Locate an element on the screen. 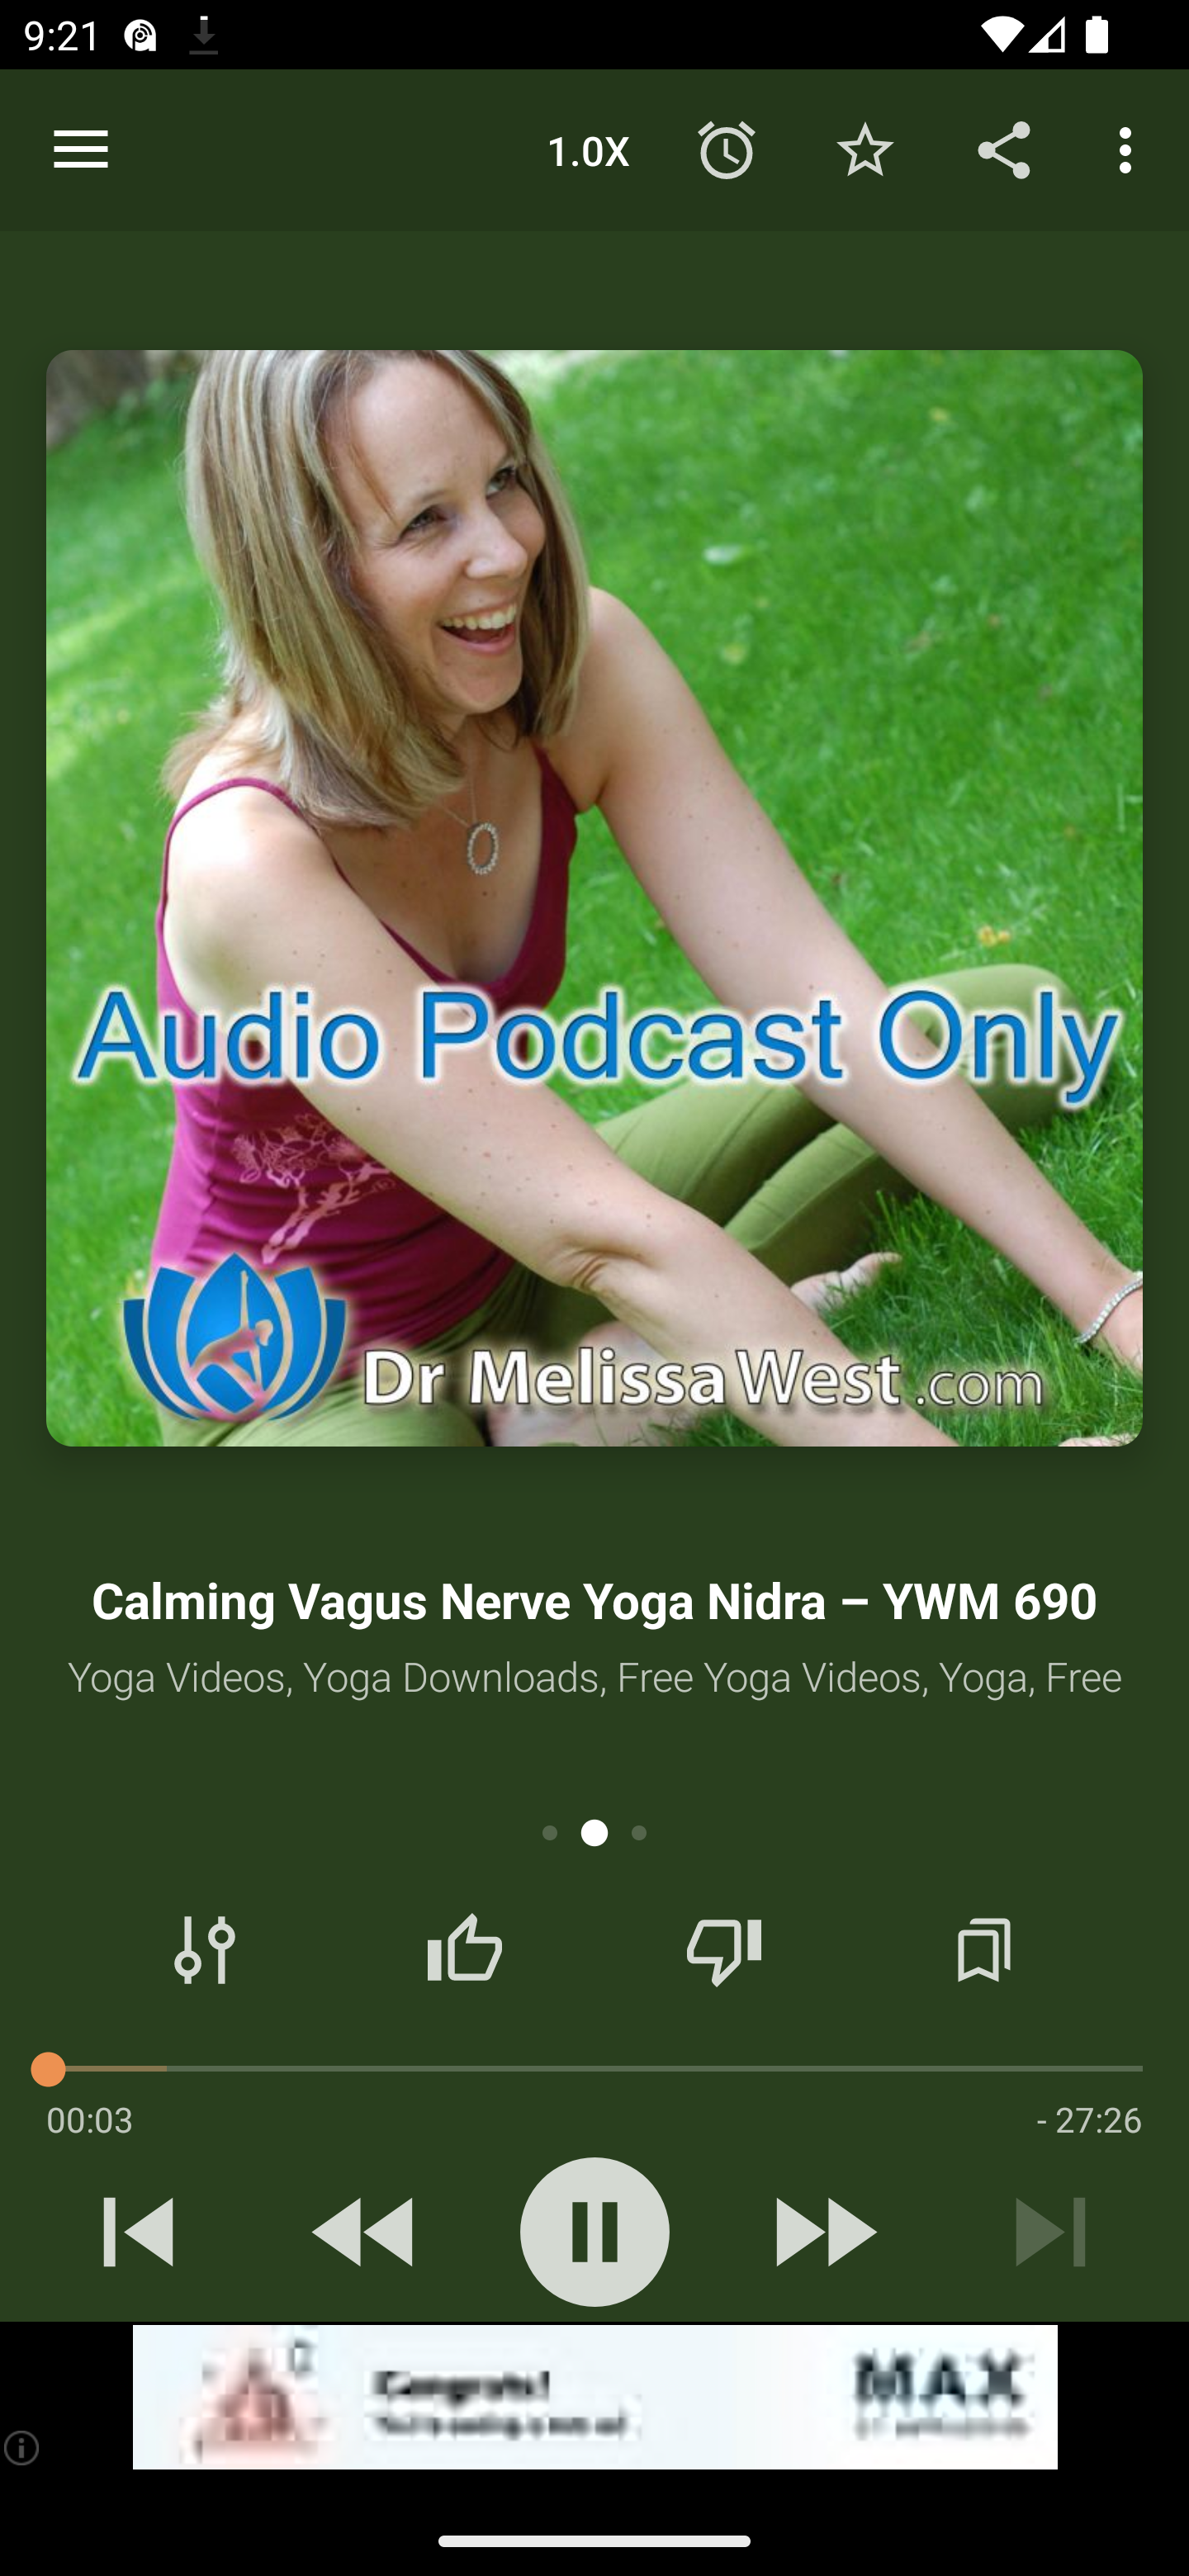 This screenshot has height=2576, width=1189. Share is located at coordinates (1004, 149).